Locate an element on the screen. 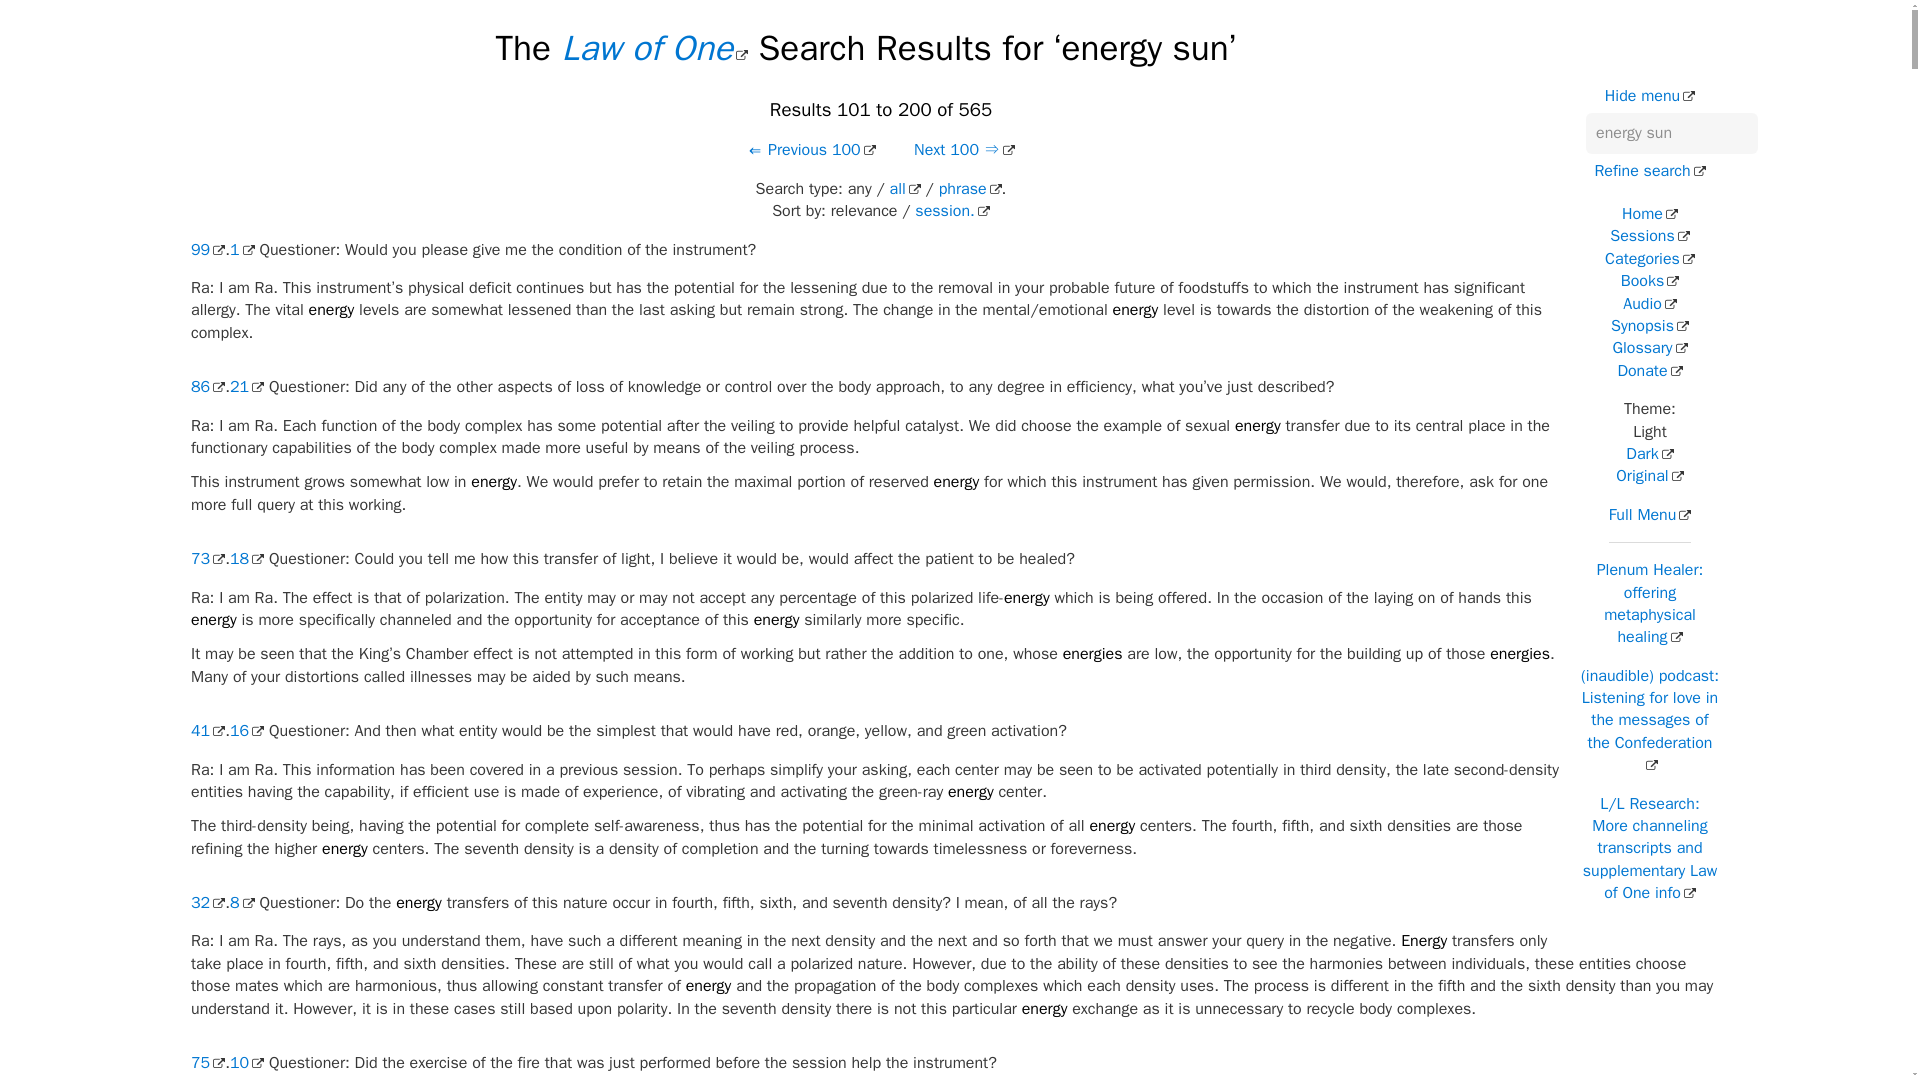  41 is located at coordinates (207, 730).